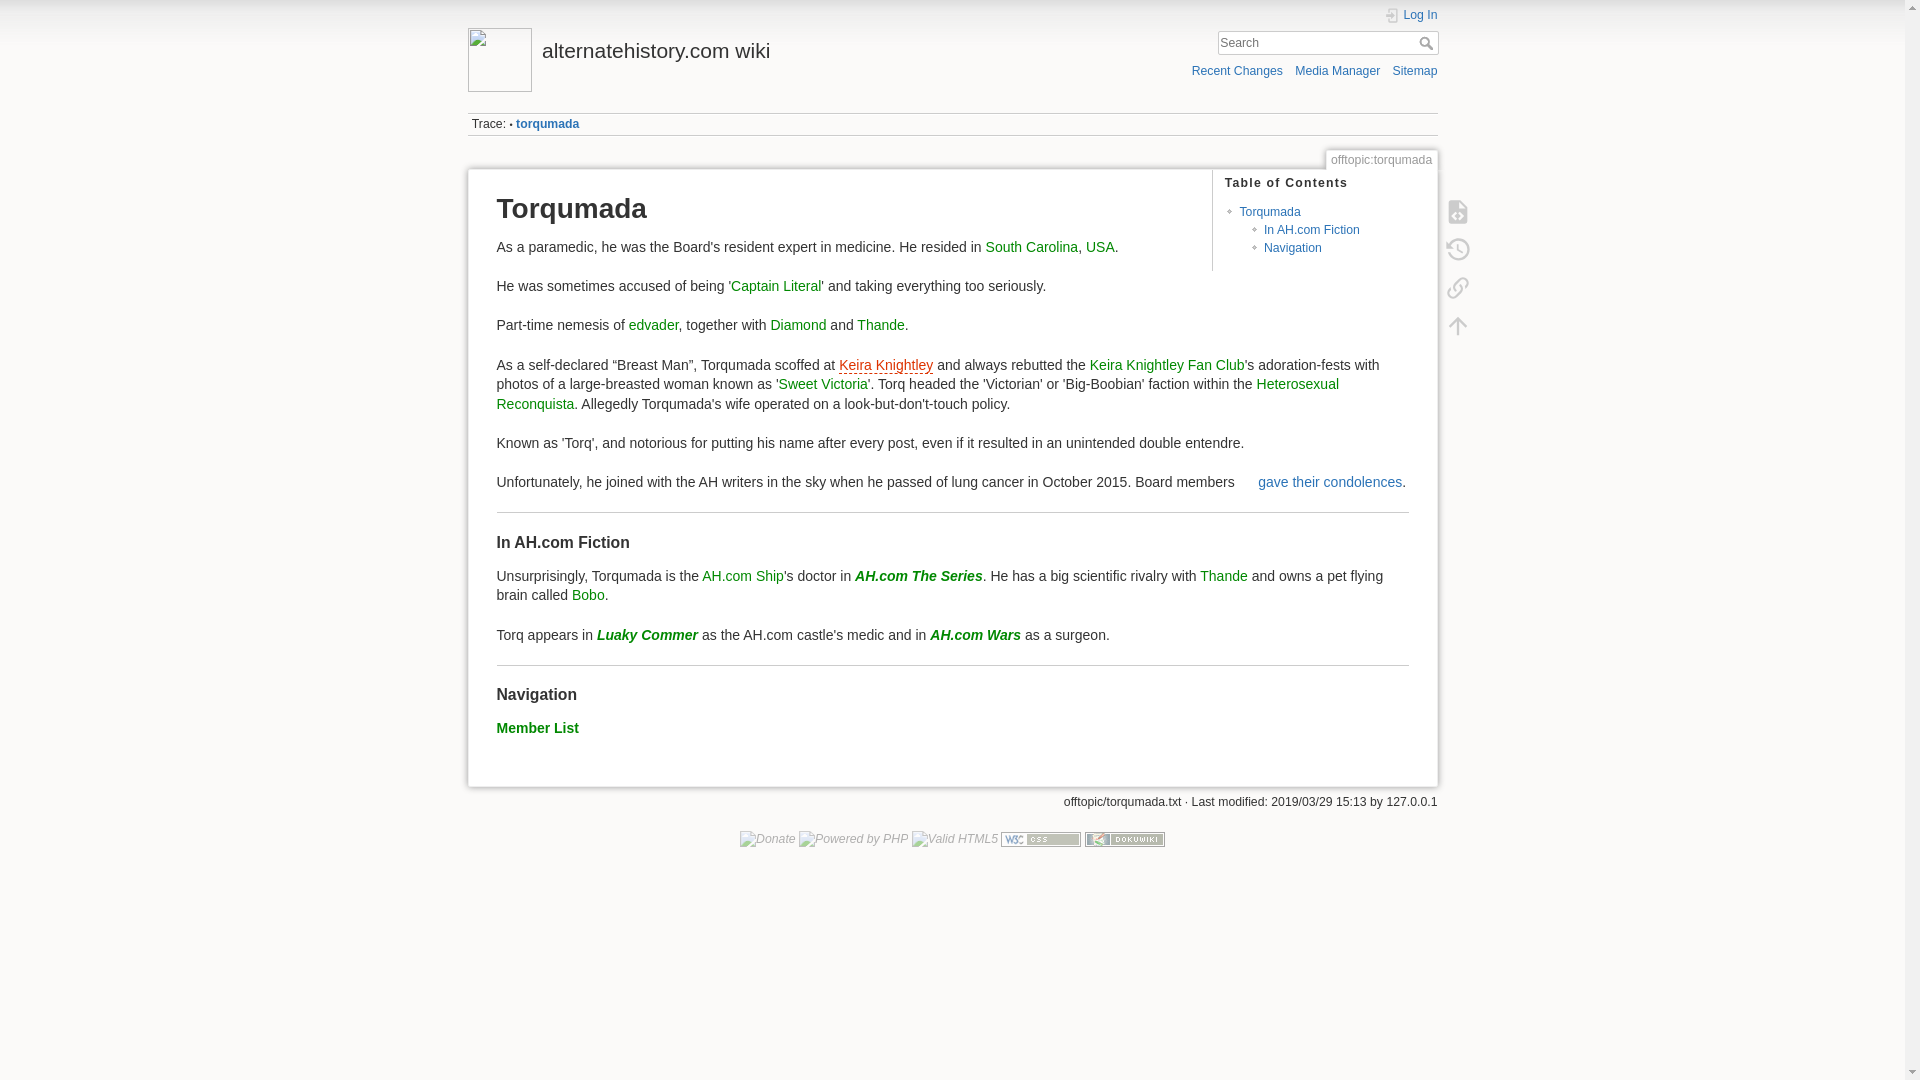 The width and height of the screenshot is (1920, 1080). Describe the element at coordinates (918, 576) in the screenshot. I see `AH.com The Series` at that location.